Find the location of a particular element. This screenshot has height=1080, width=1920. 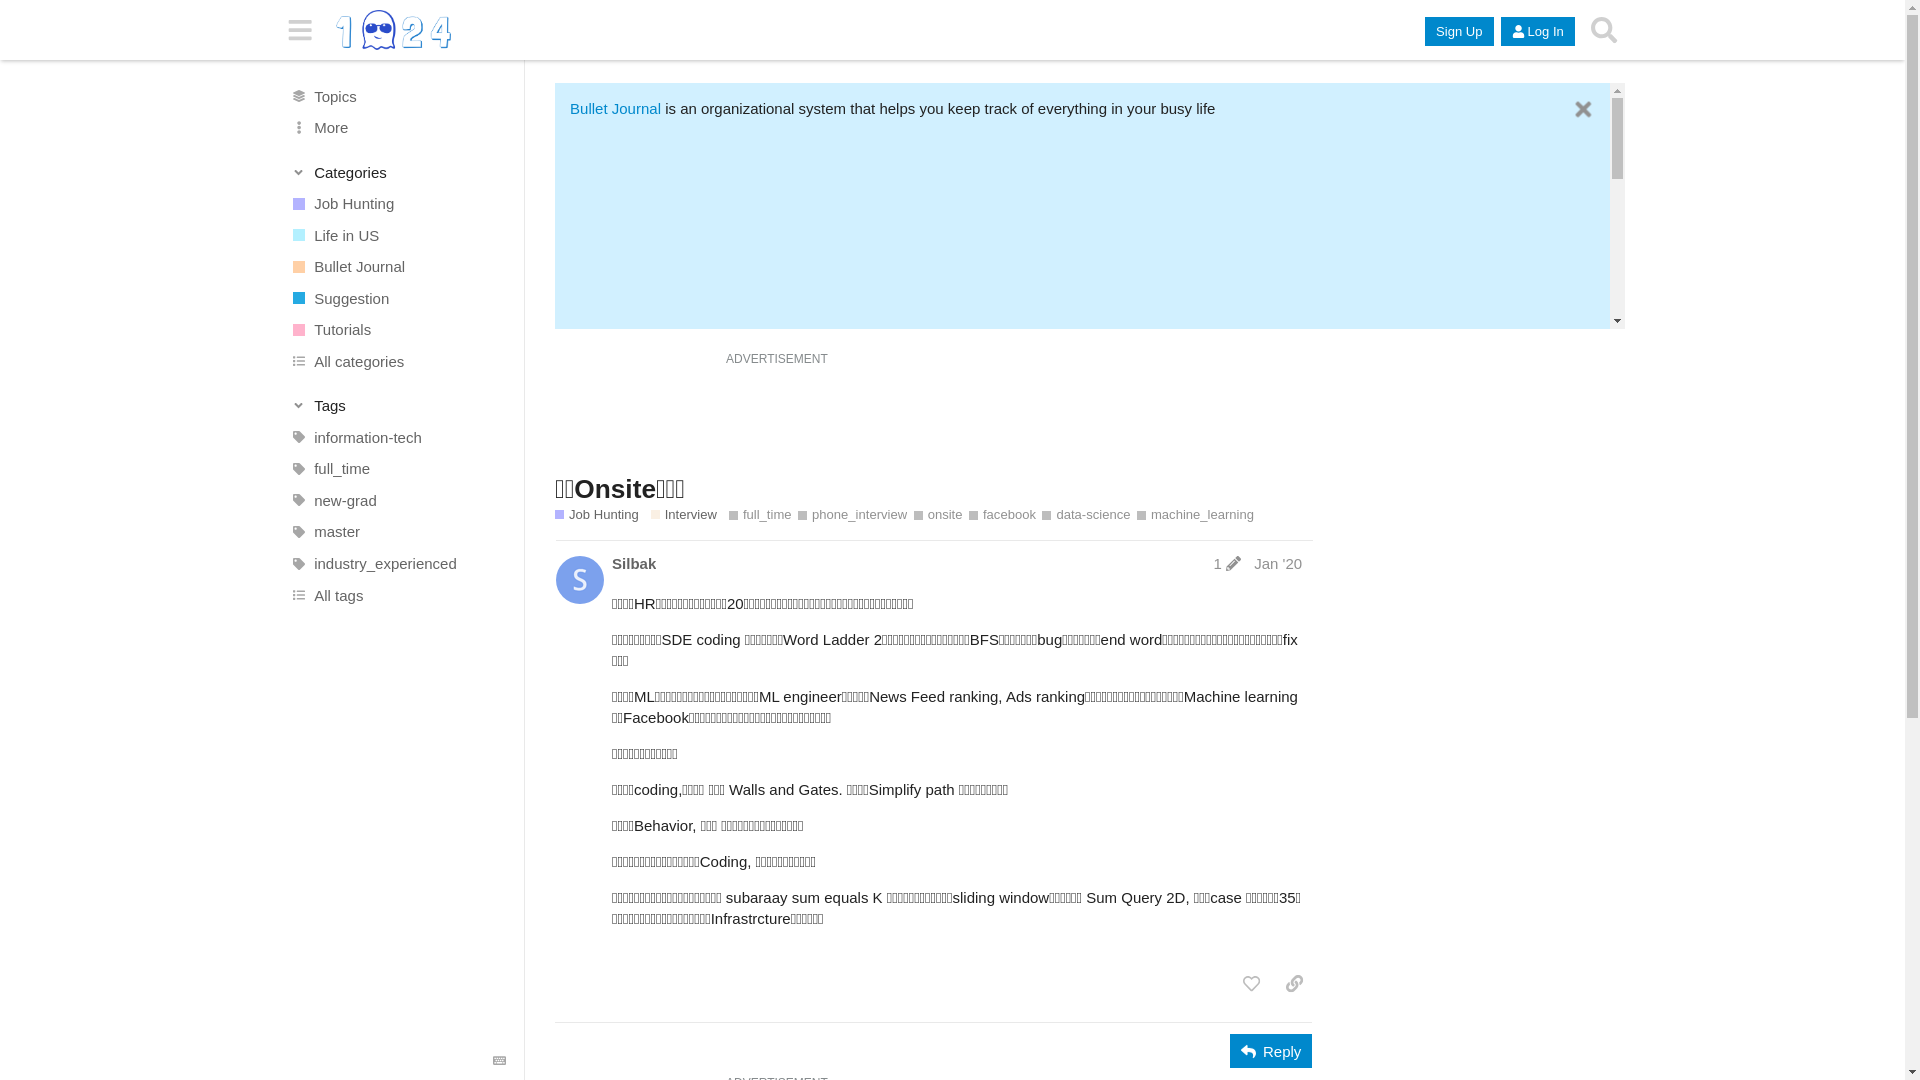

facebook.com is located at coordinates (660, 580).